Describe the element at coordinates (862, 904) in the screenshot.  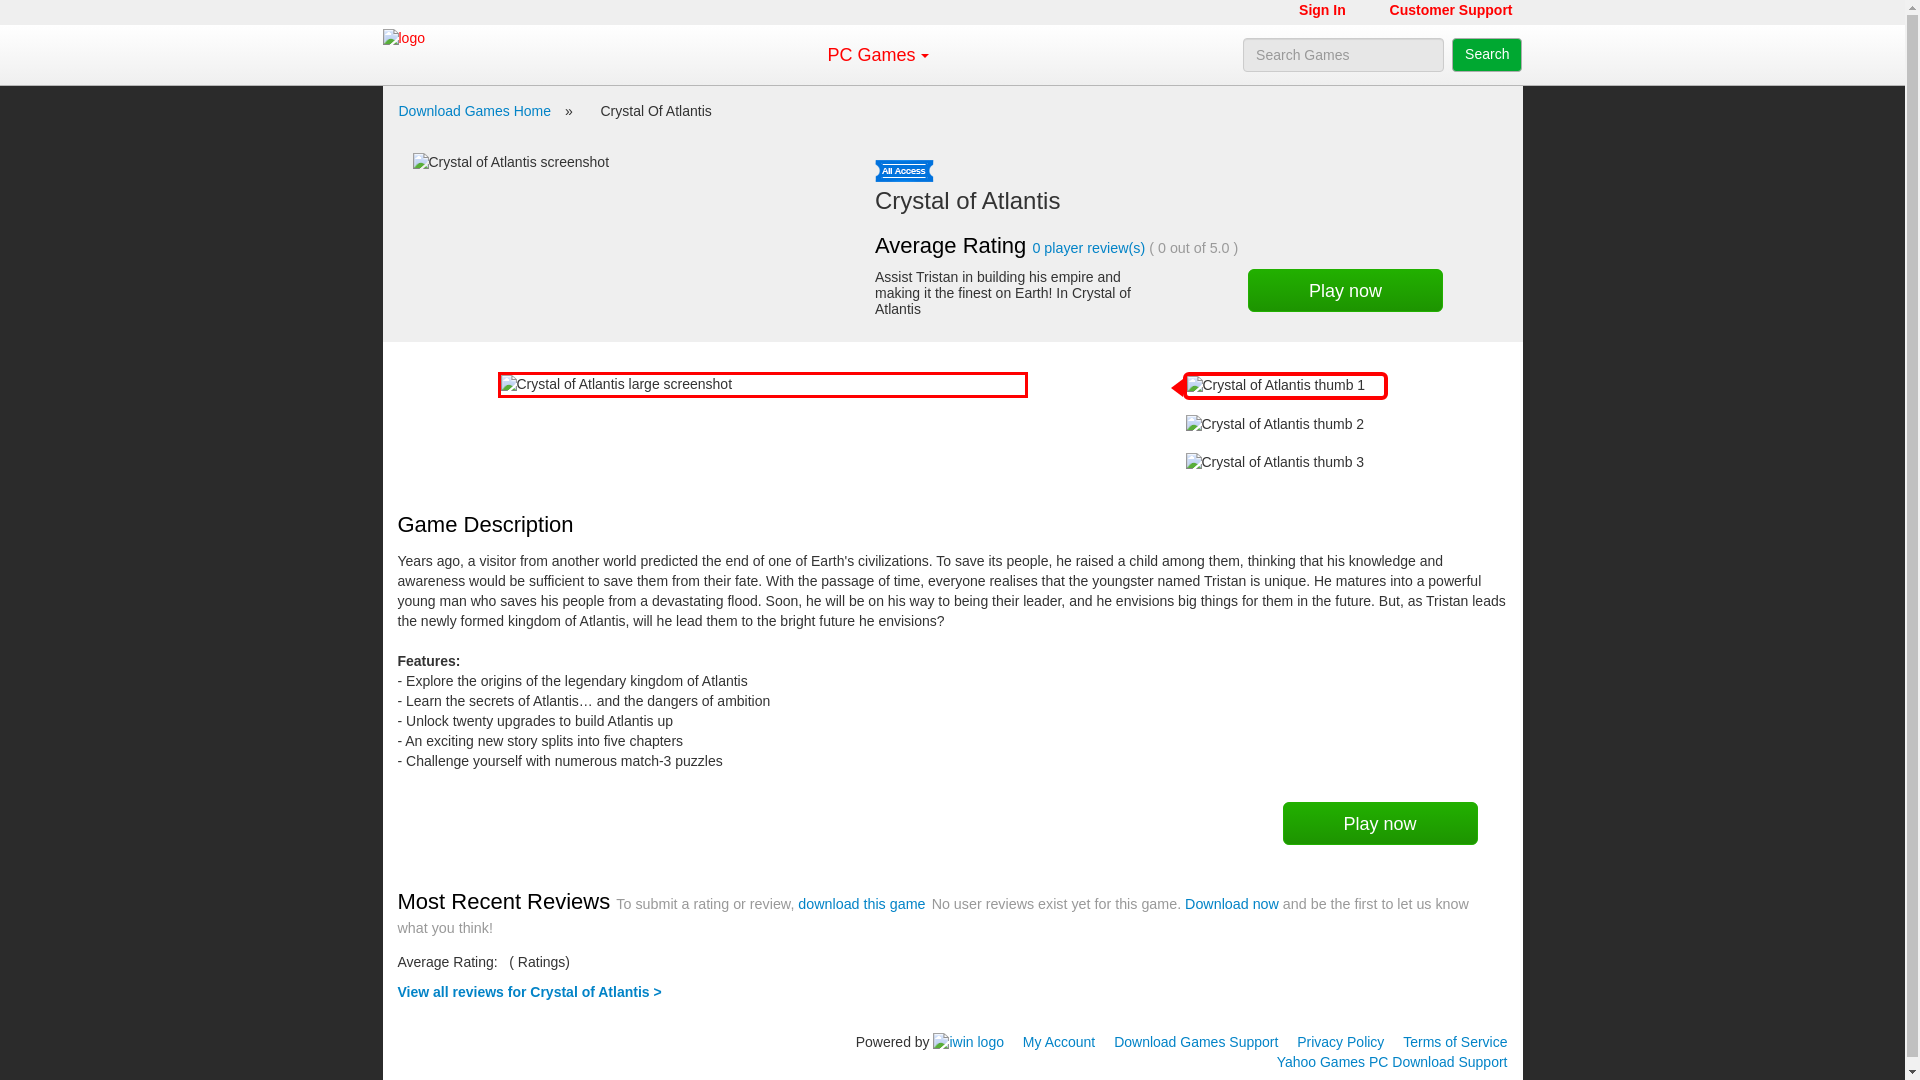
I see `download this game` at that location.